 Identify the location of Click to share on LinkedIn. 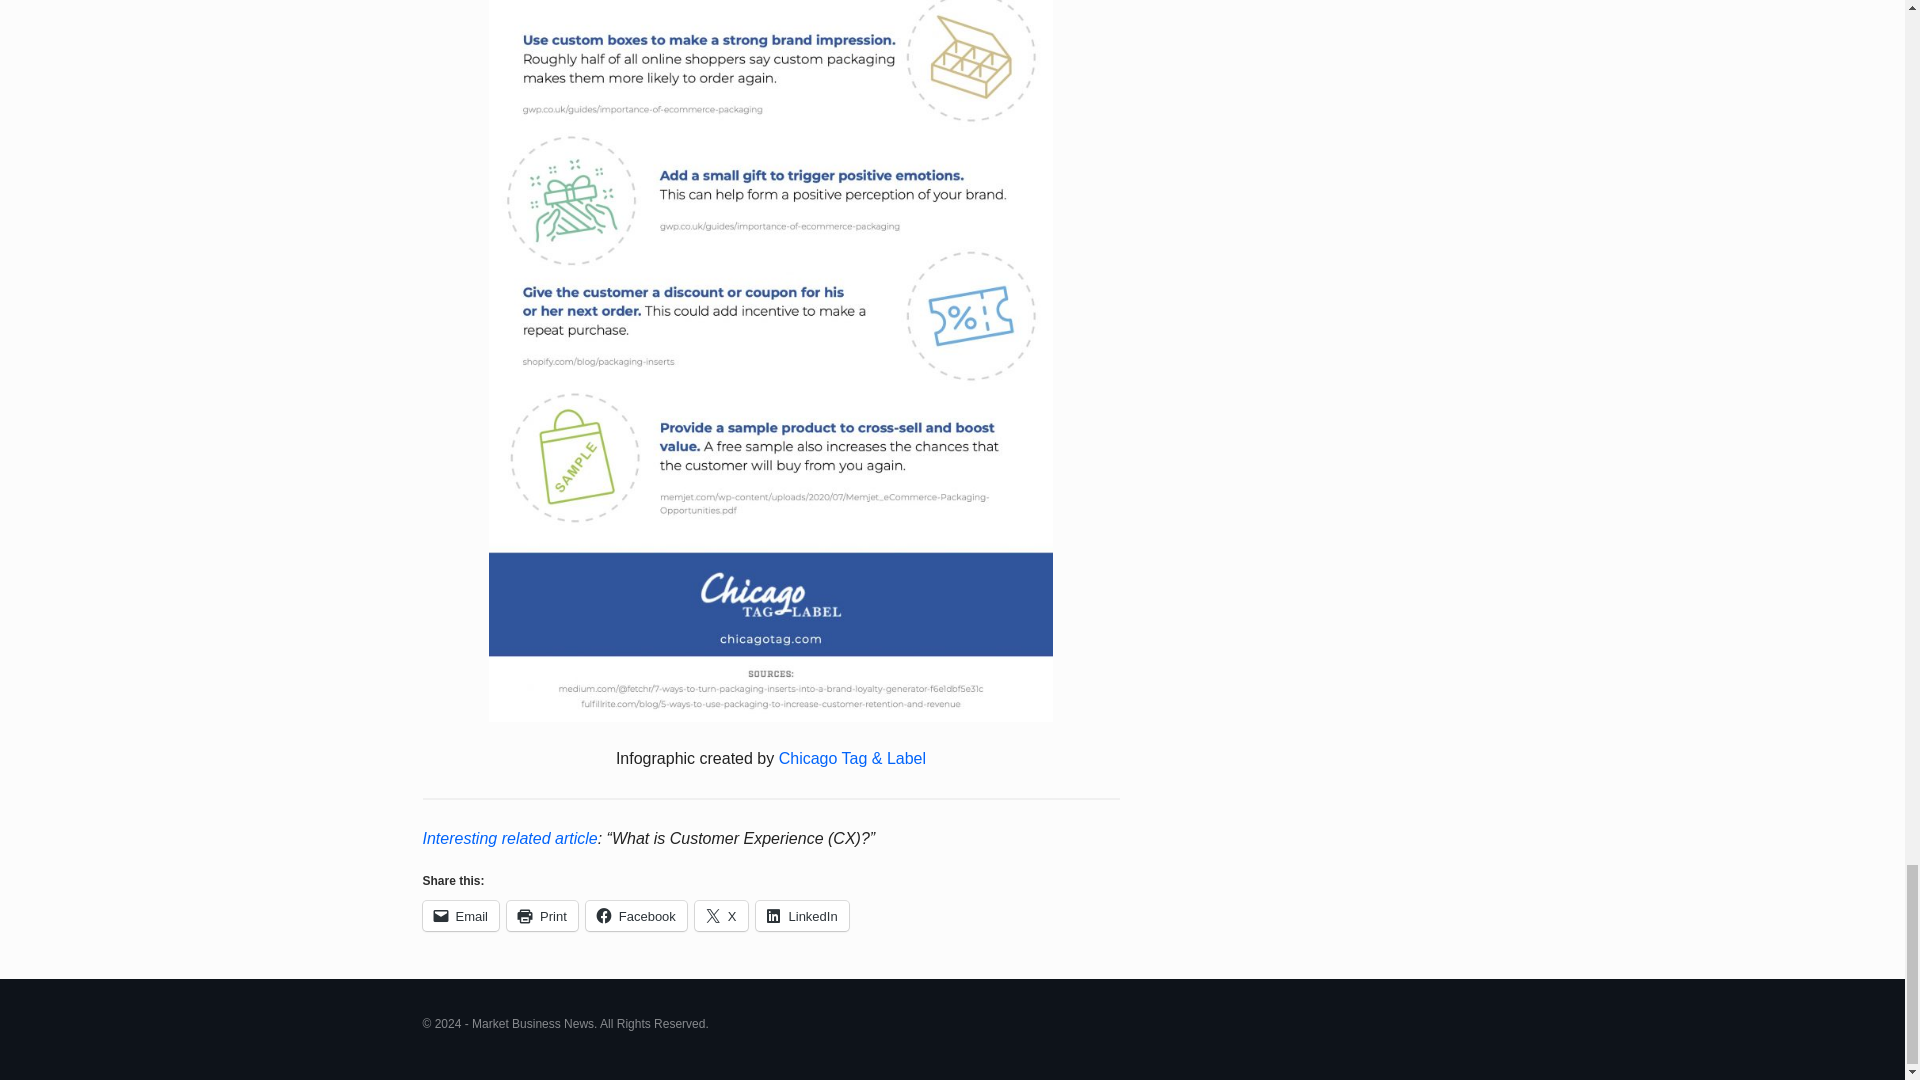
(802, 915).